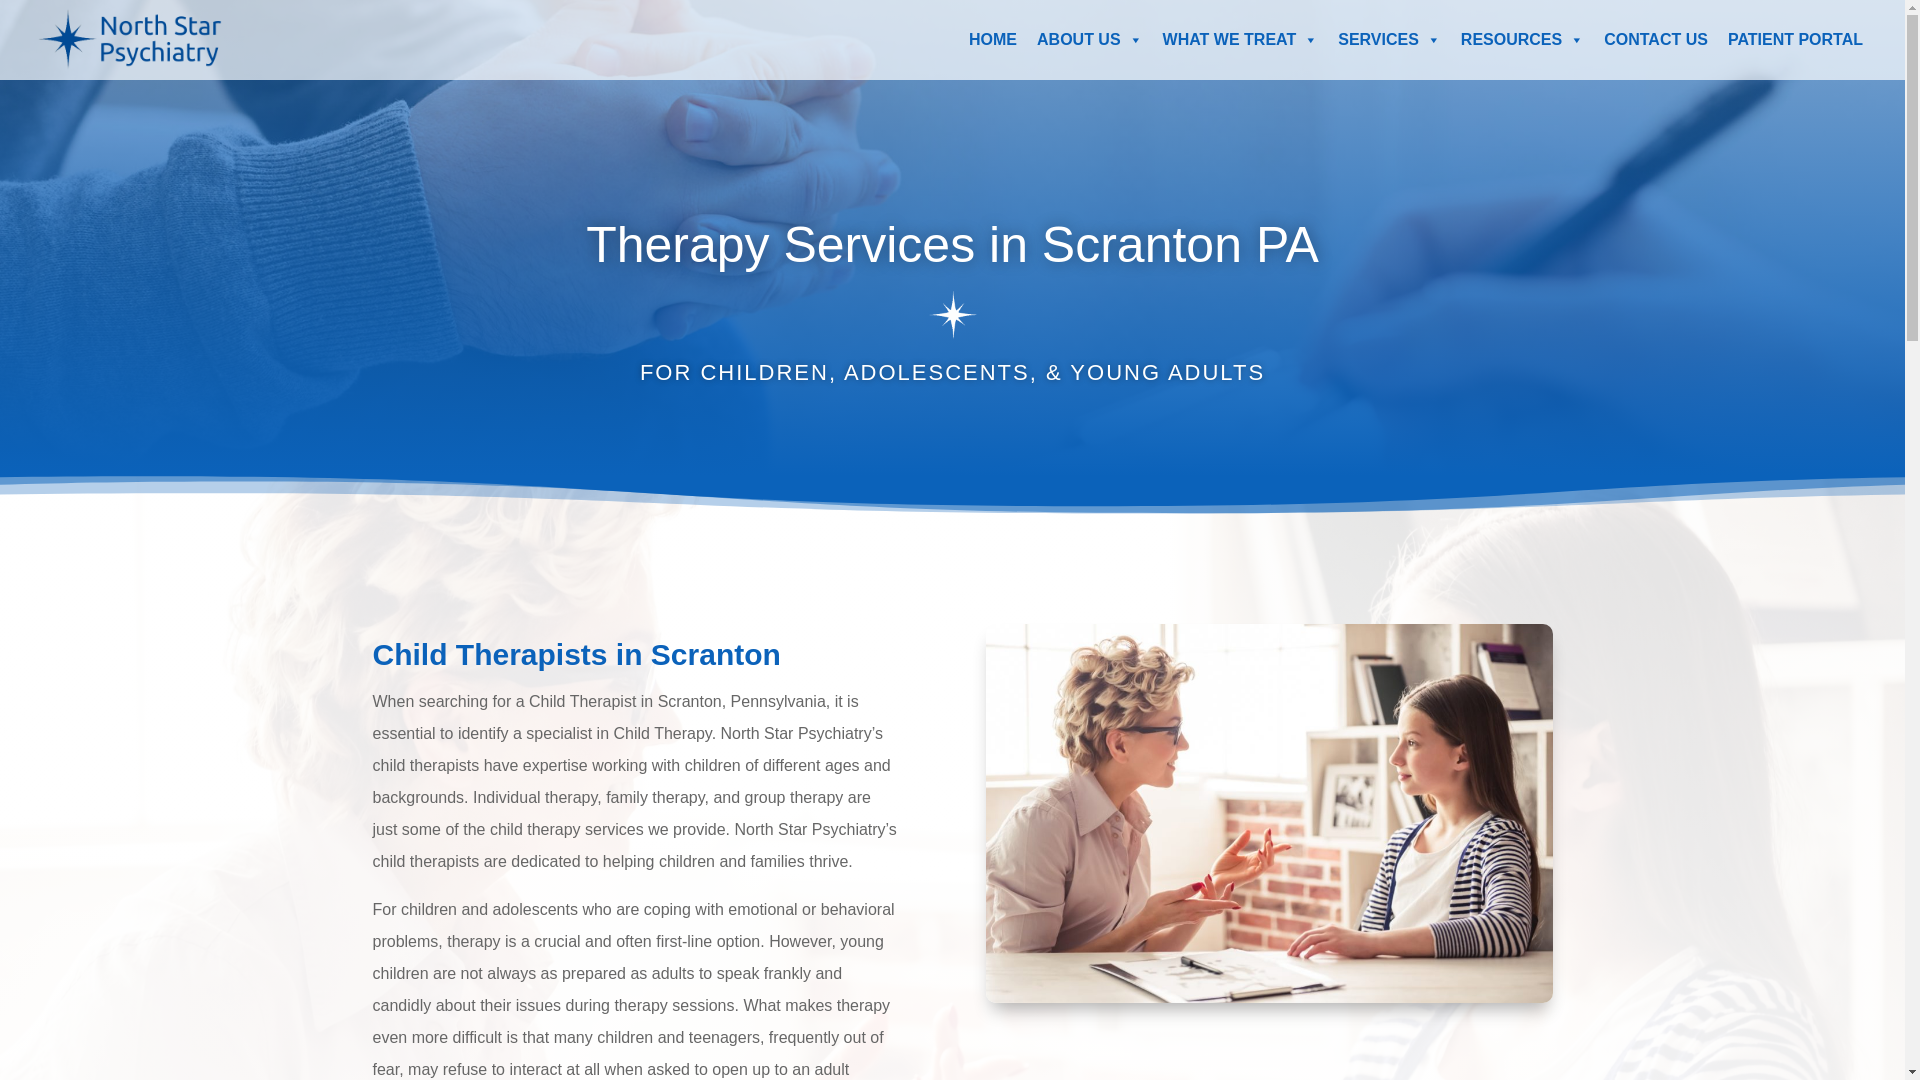  What do you see at coordinates (1390, 40) in the screenshot?
I see `SERVICES` at bounding box center [1390, 40].